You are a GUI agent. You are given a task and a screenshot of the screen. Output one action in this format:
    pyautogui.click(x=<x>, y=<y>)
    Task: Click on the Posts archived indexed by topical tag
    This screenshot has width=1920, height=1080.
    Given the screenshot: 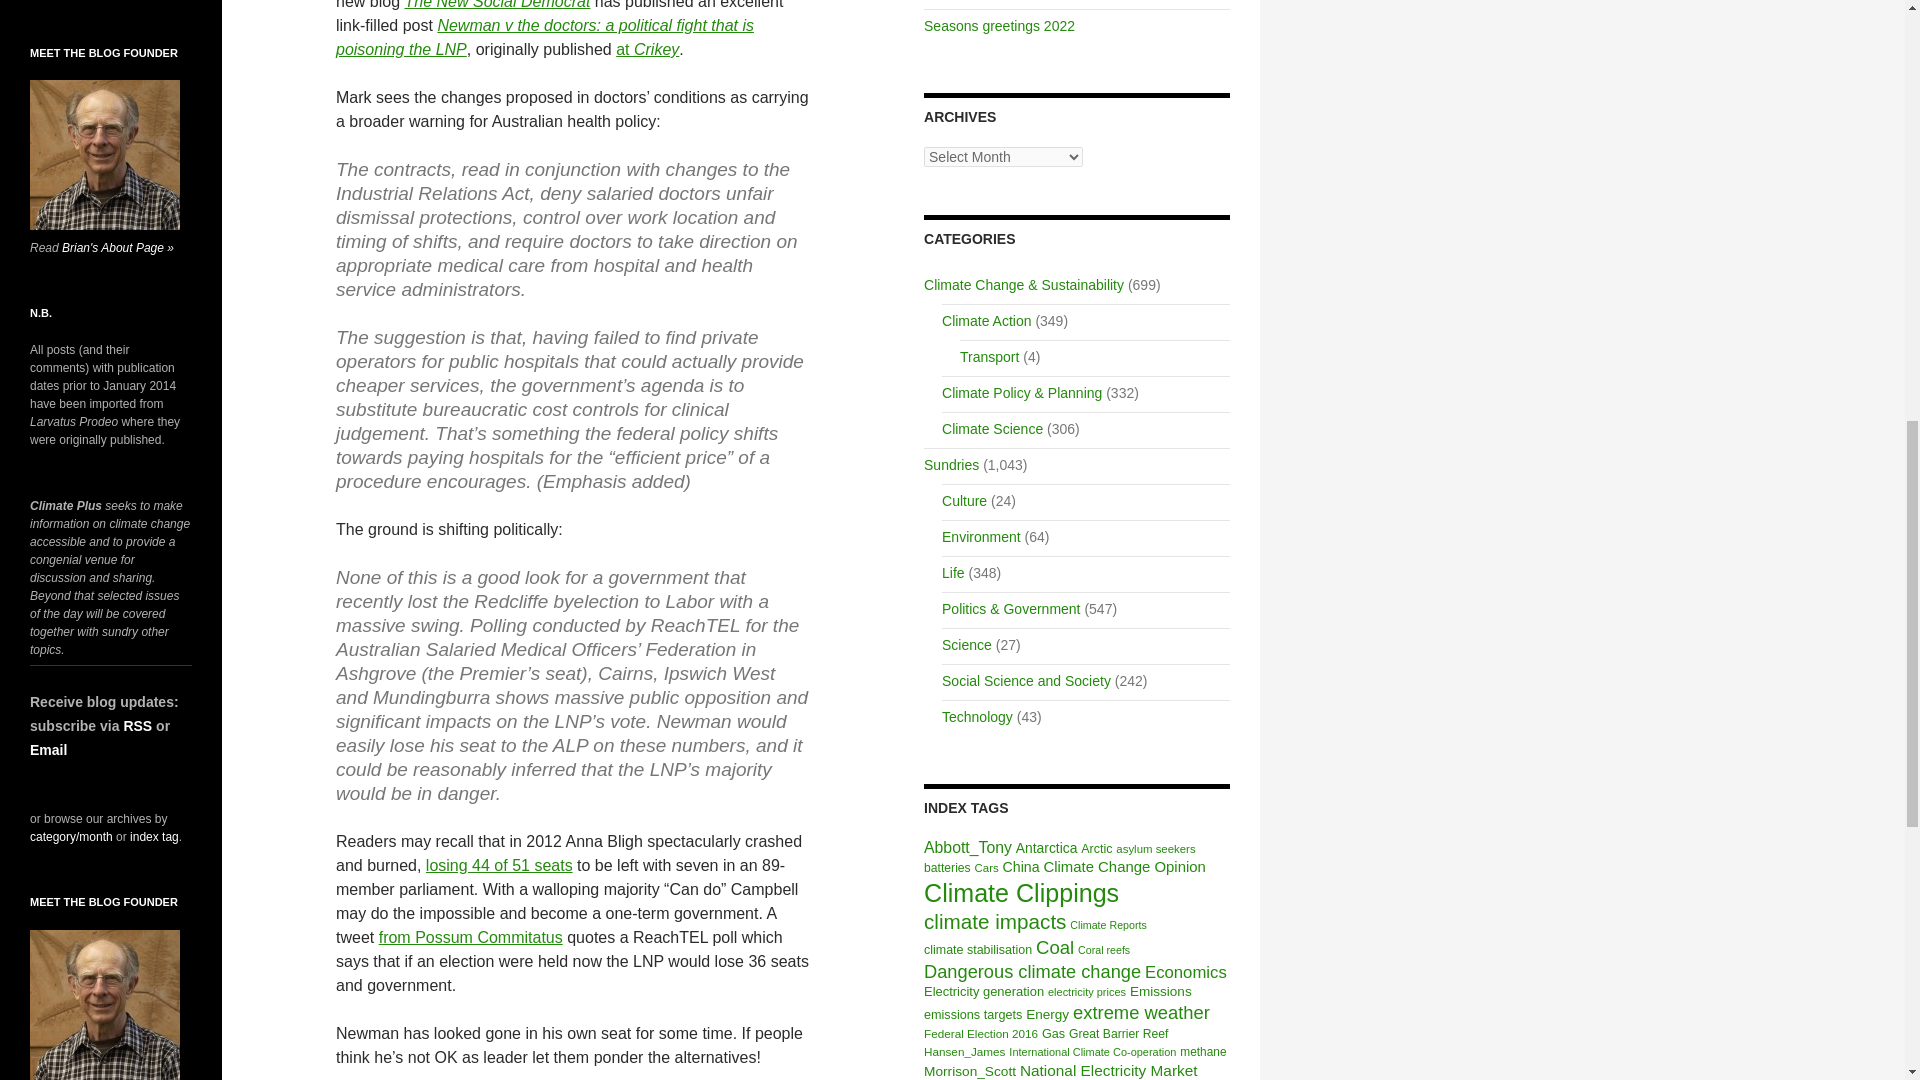 What is the action you would take?
    pyautogui.click(x=154, y=836)
    